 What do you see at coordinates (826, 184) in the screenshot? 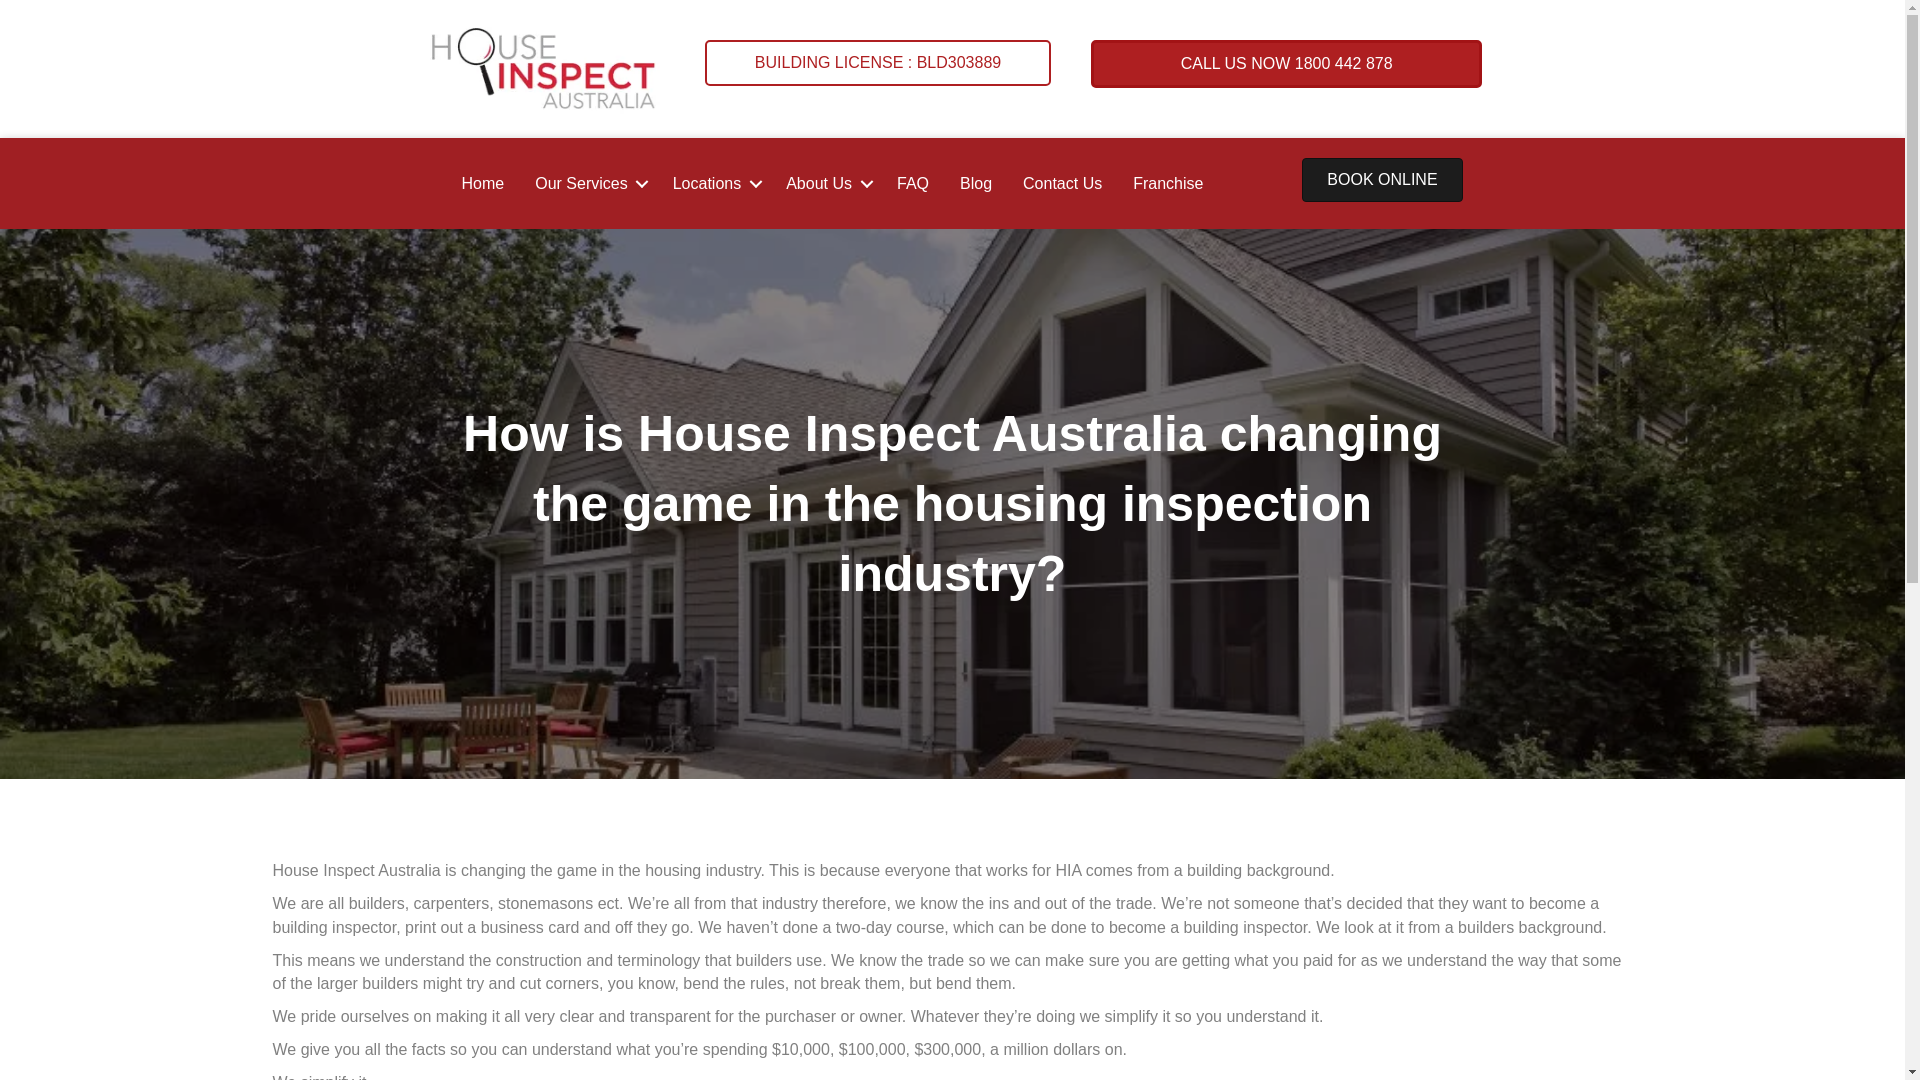
I see `About Us` at bounding box center [826, 184].